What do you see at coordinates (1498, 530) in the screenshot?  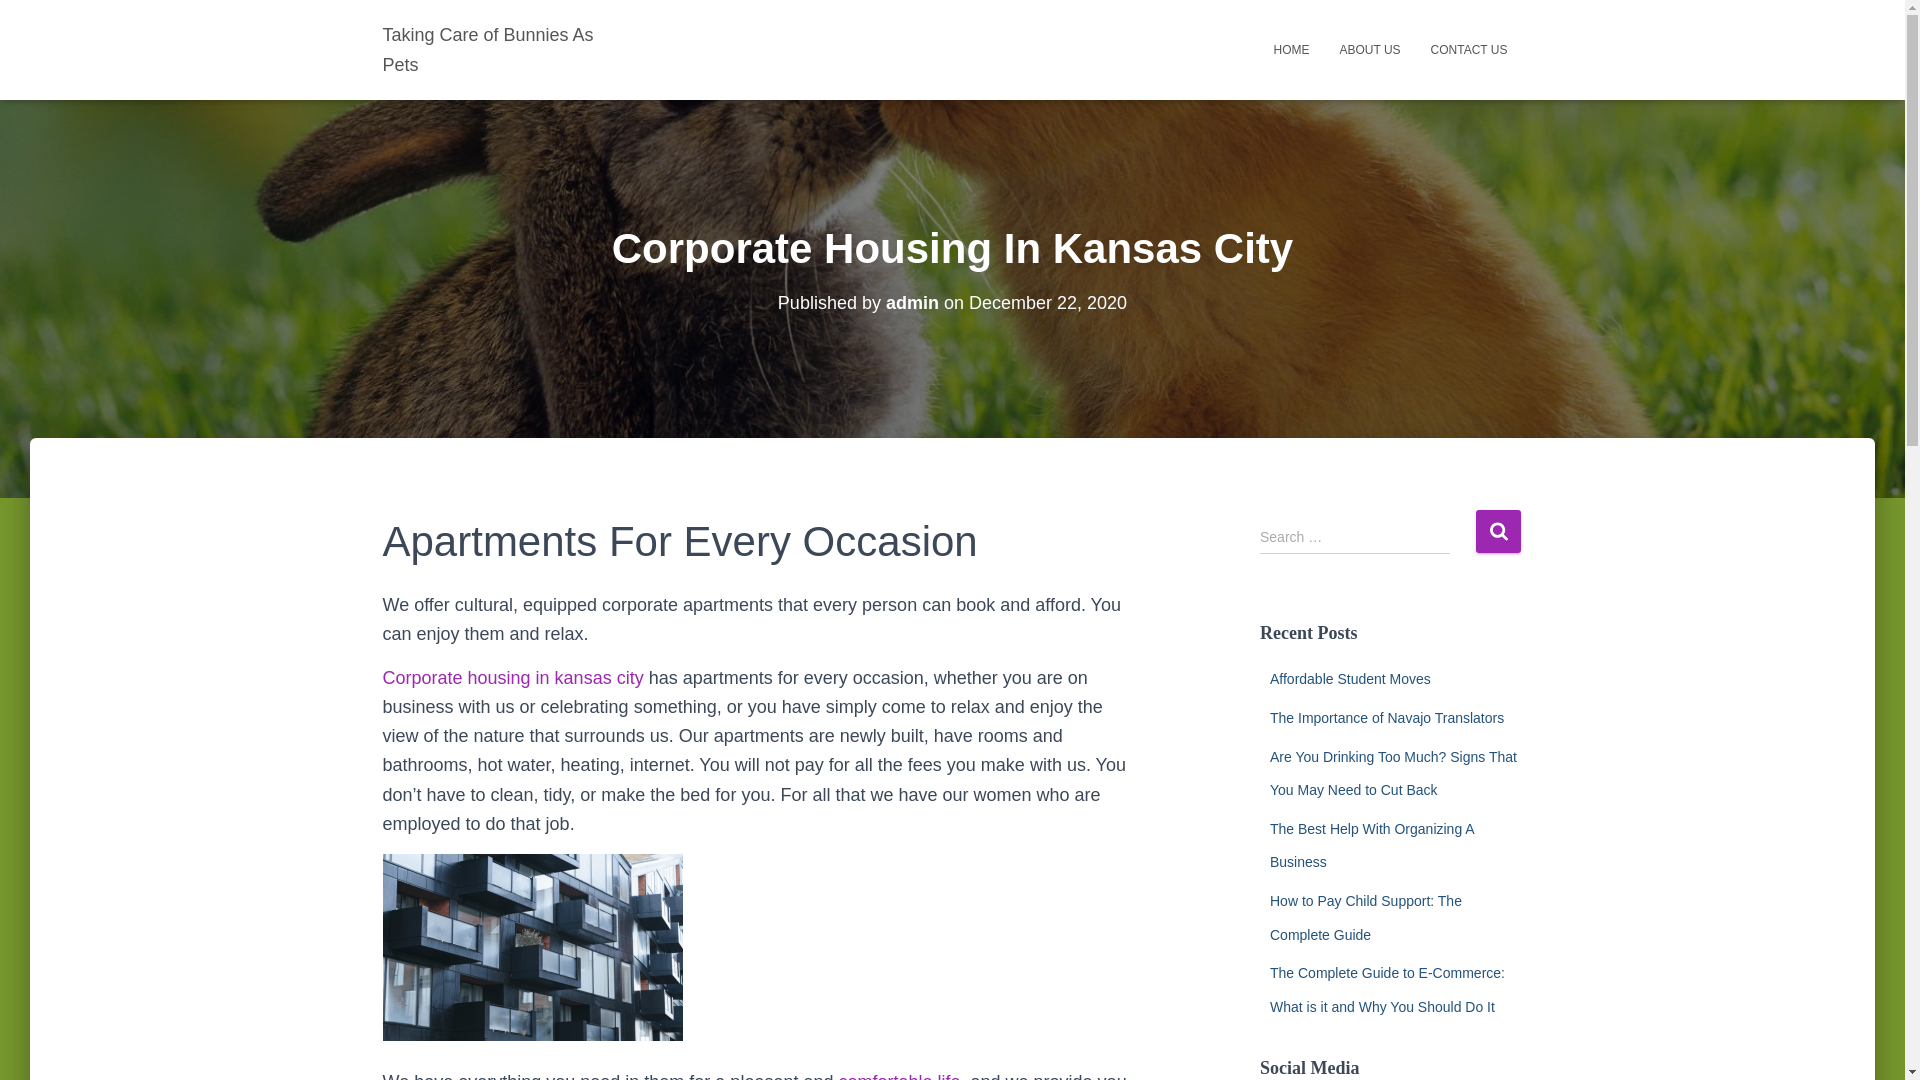 I see `Search` at bounding box center [1498, 530].